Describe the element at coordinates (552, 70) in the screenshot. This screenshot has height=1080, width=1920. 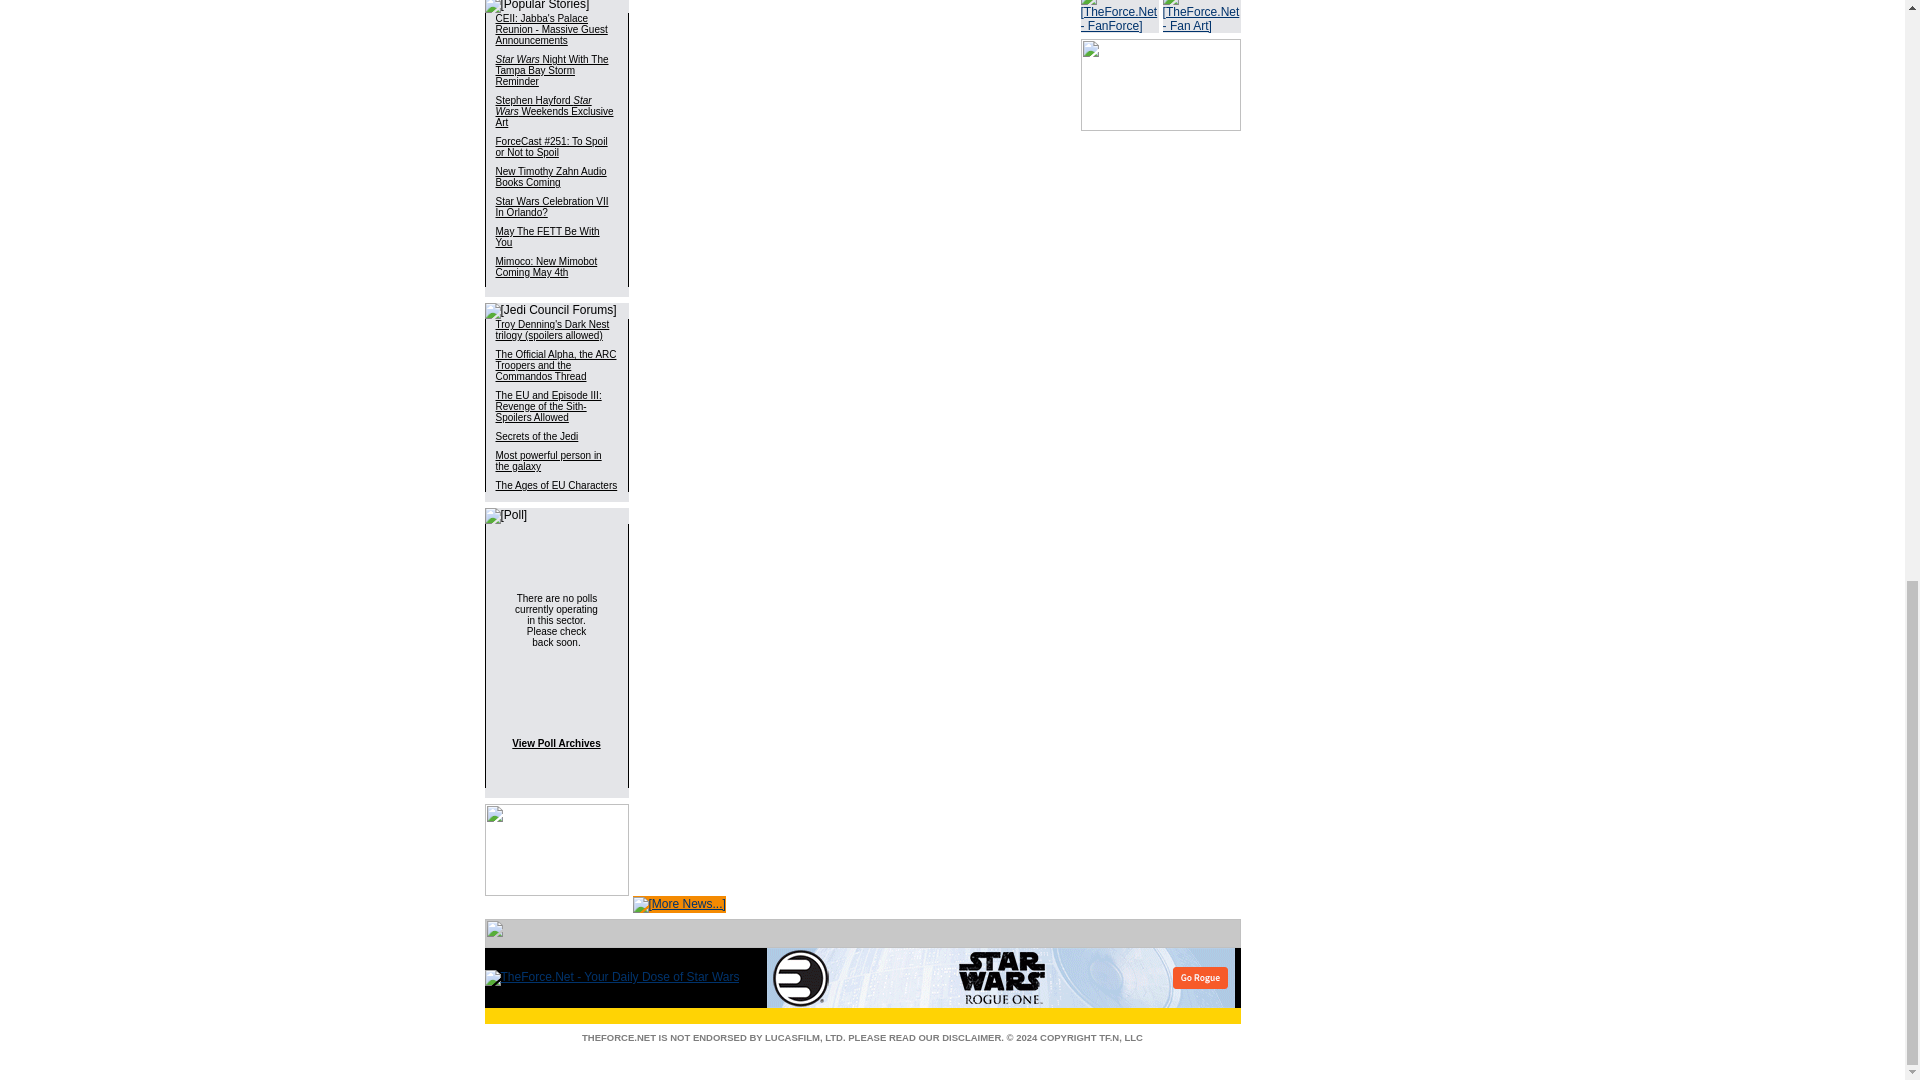
I see `Star Wars Night With The Tampa Bay Storm Reminder` at that location.